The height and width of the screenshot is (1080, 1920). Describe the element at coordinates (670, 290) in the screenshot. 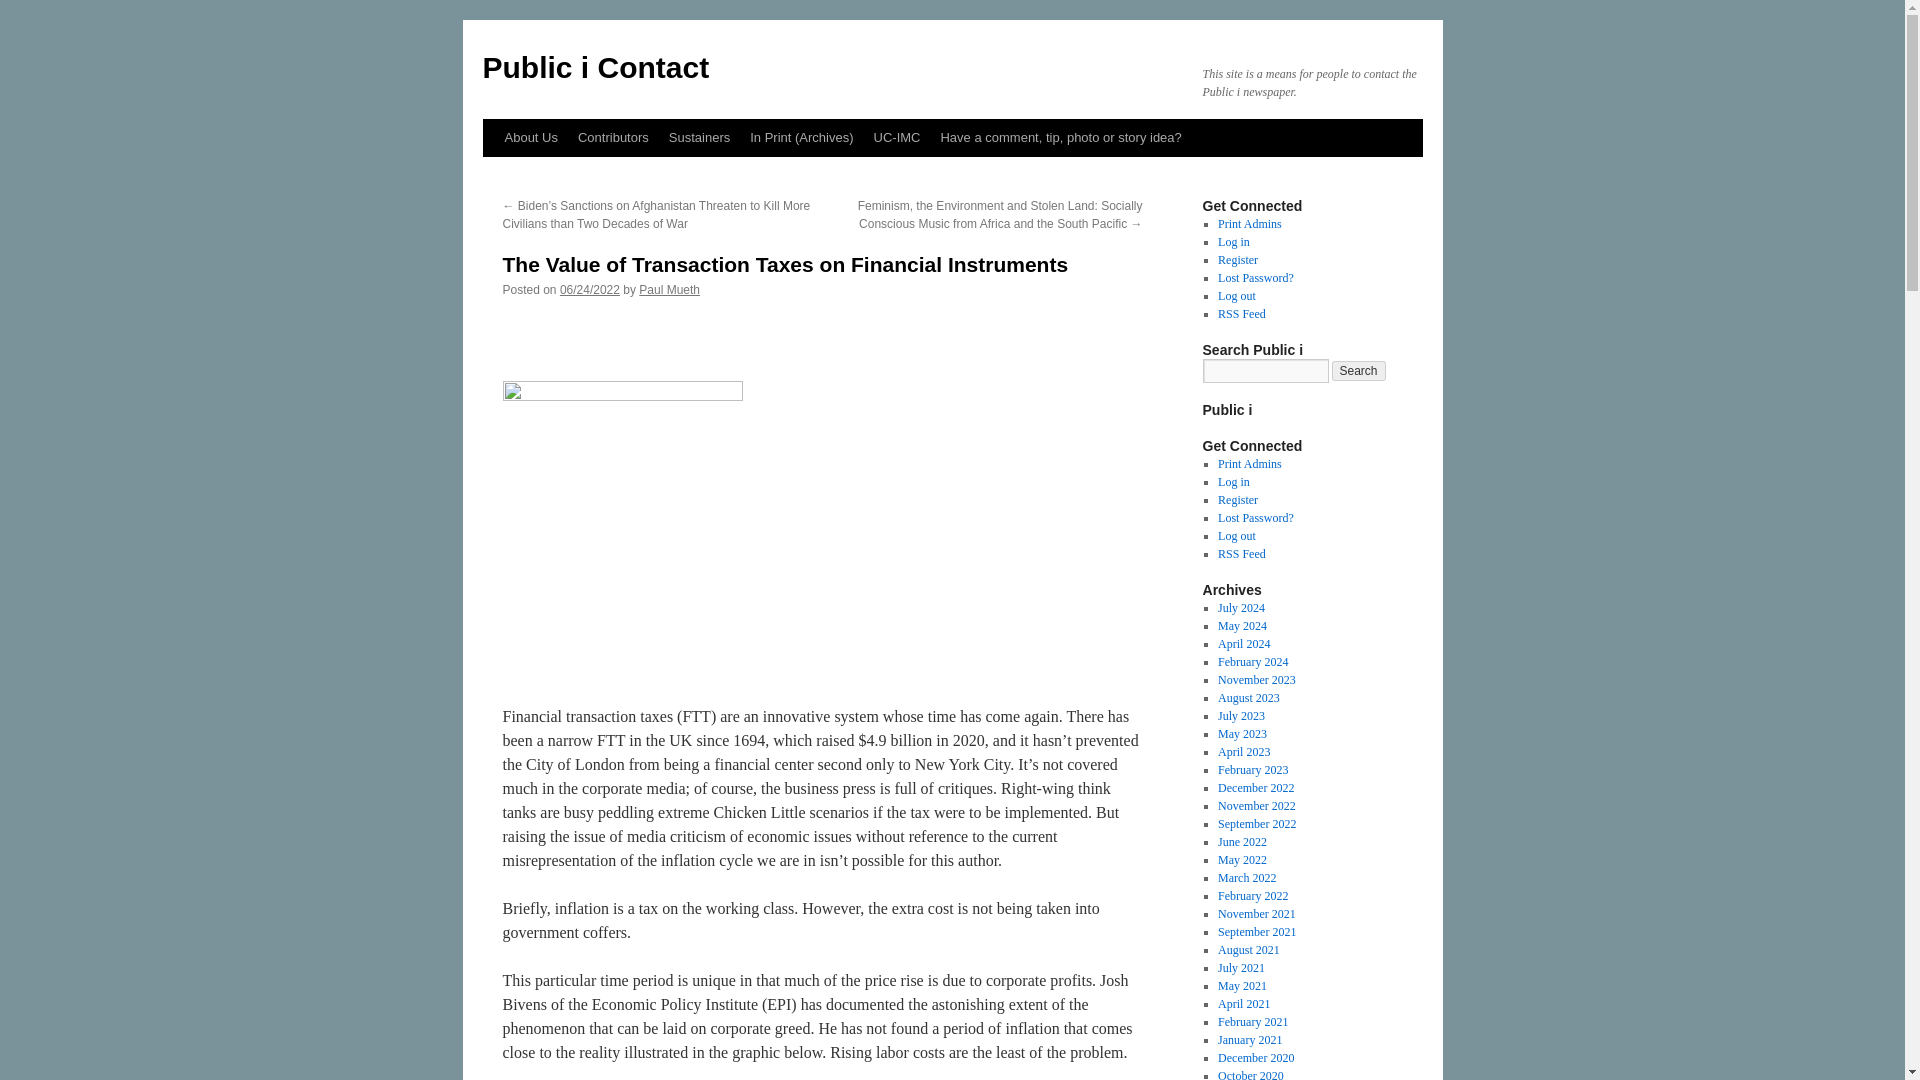

I see `View all posts by Paul Mueth` at that location.